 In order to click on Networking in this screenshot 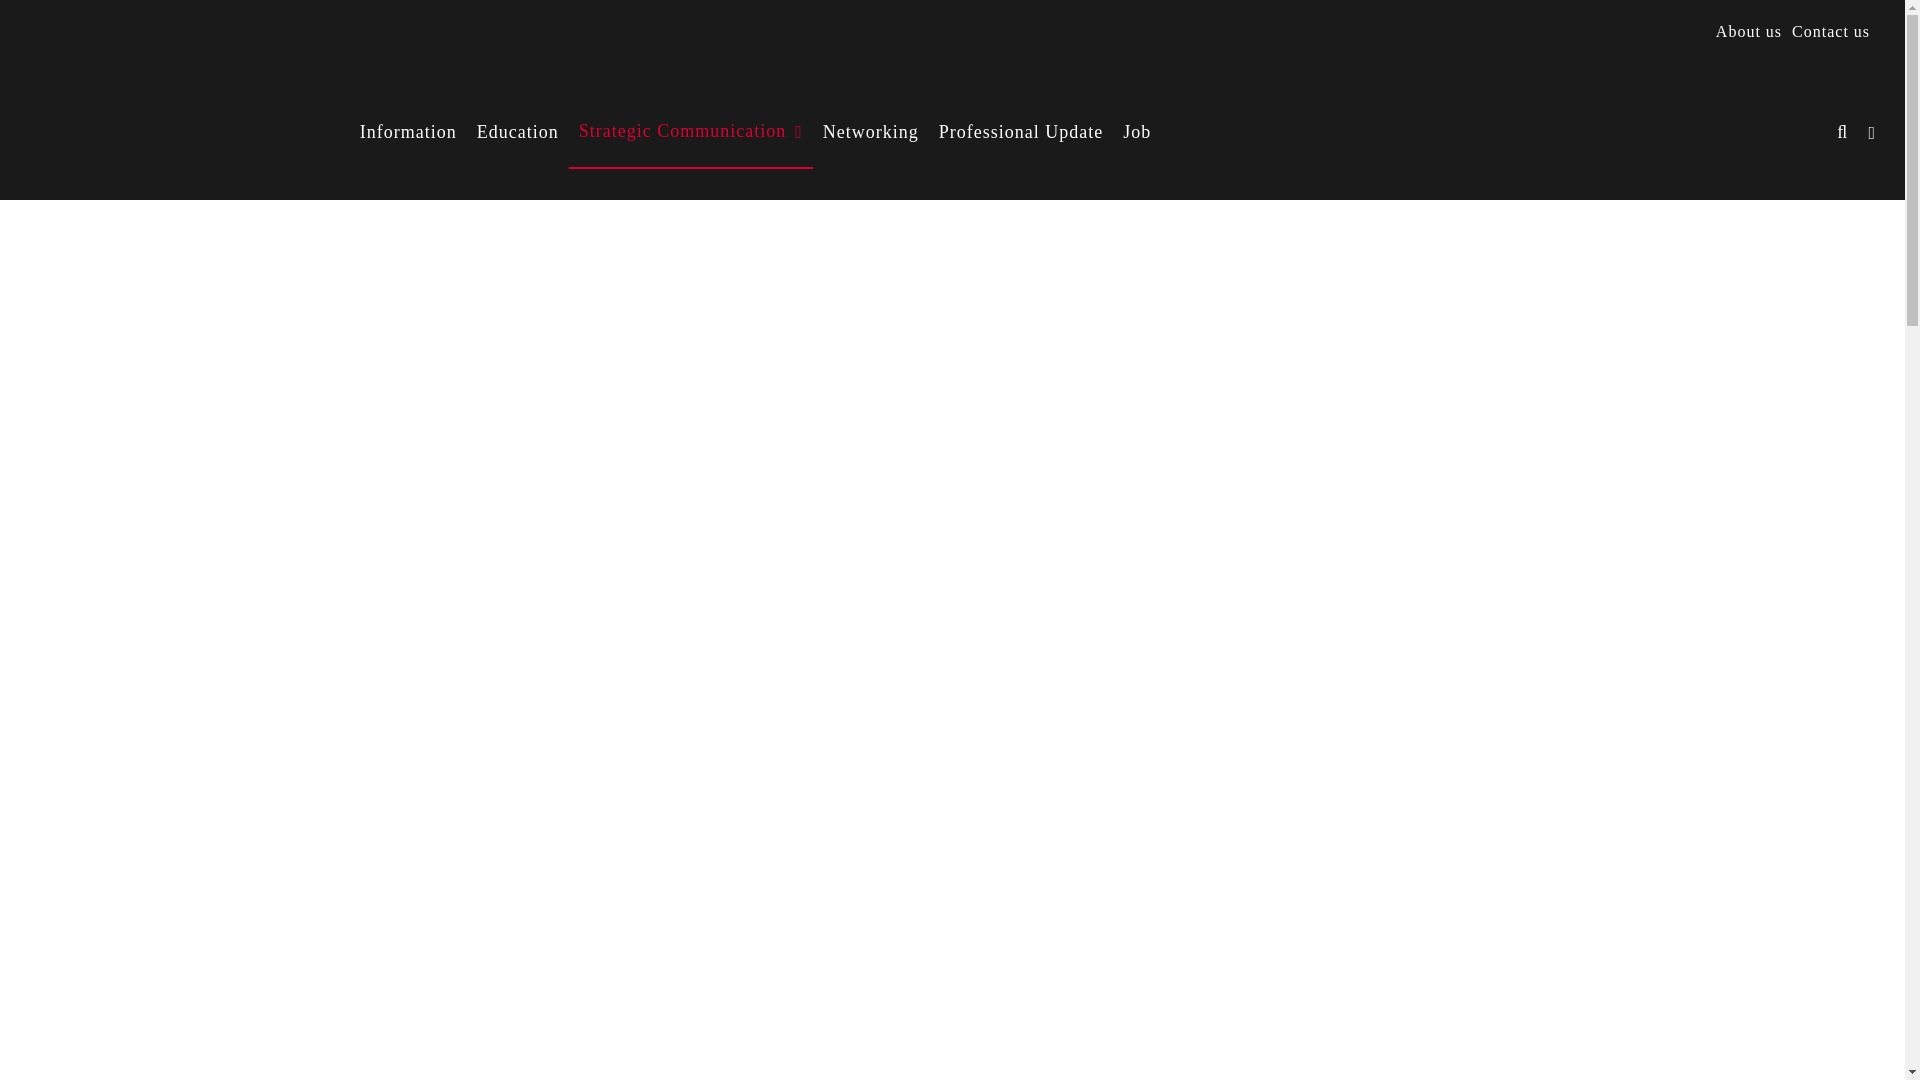, I will do `click(870, 132)`.